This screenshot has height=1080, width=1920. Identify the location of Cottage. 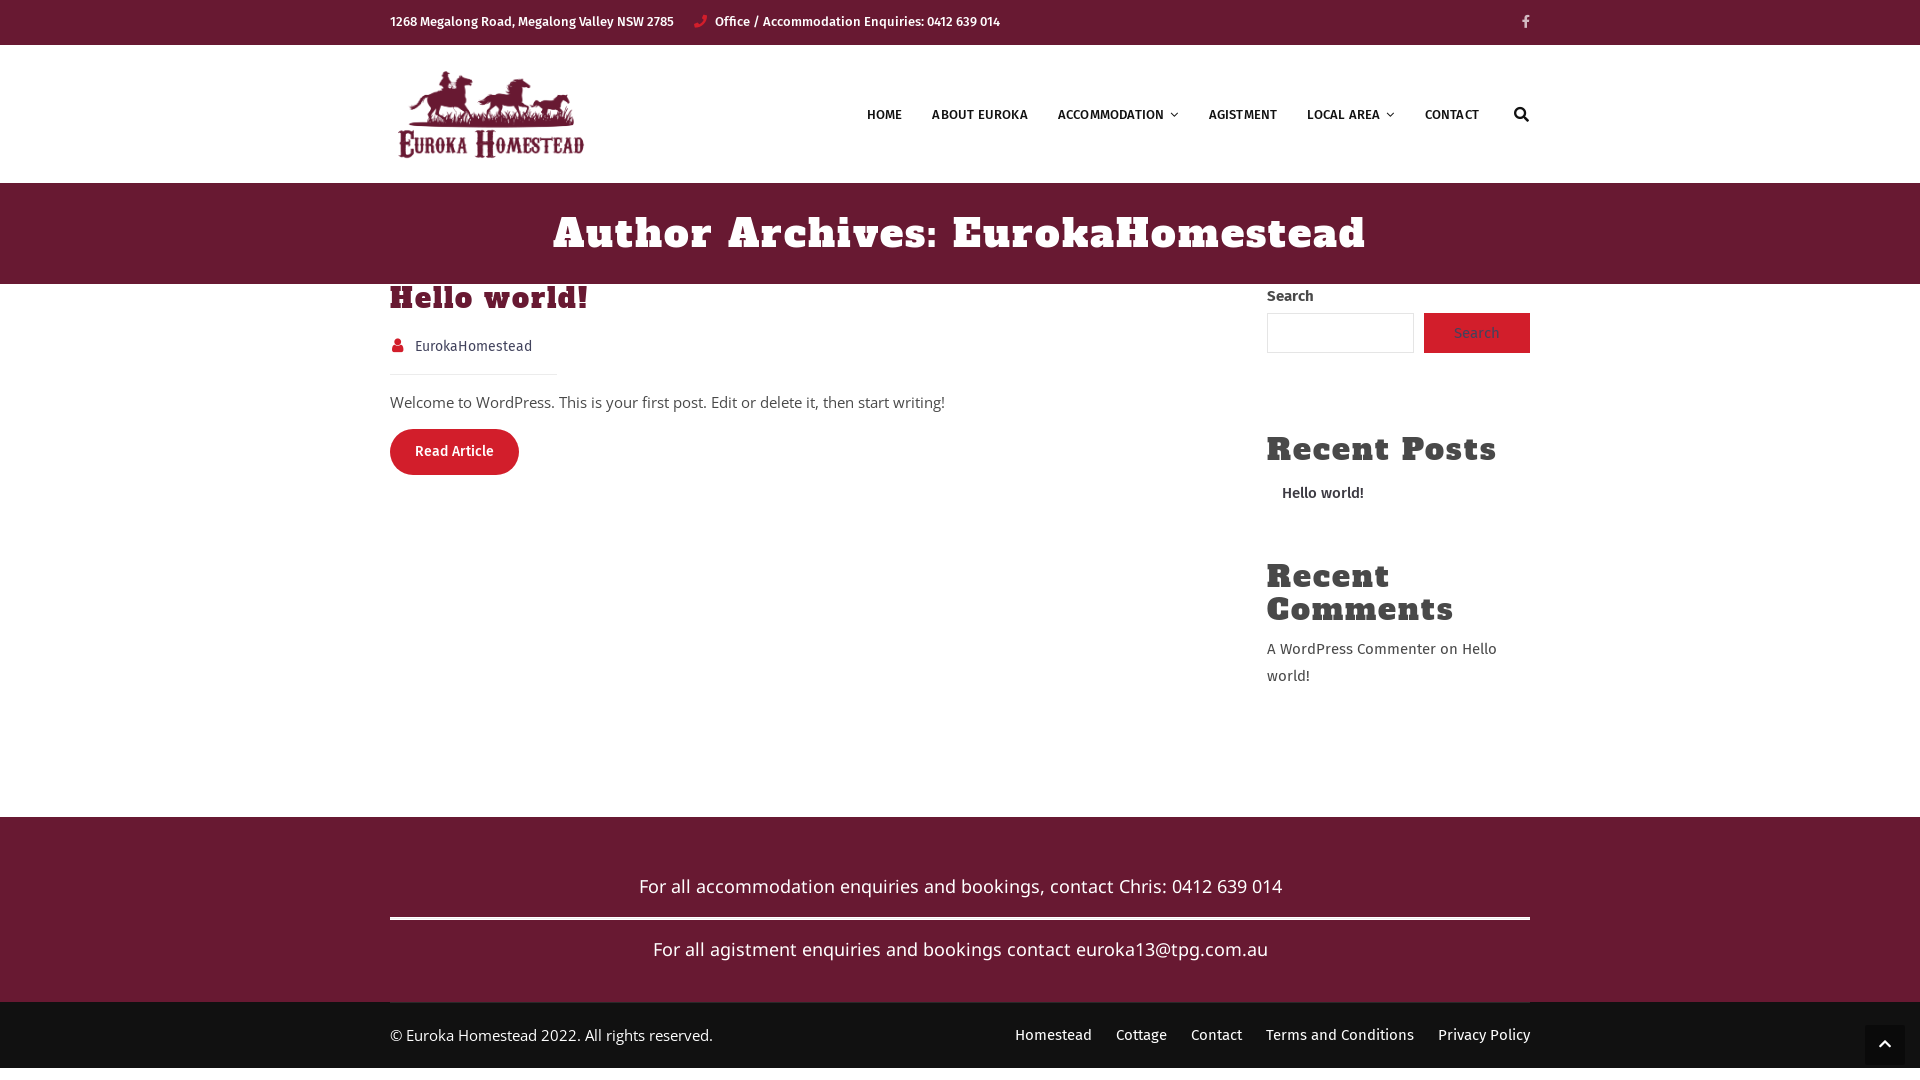
(1142, 1035).